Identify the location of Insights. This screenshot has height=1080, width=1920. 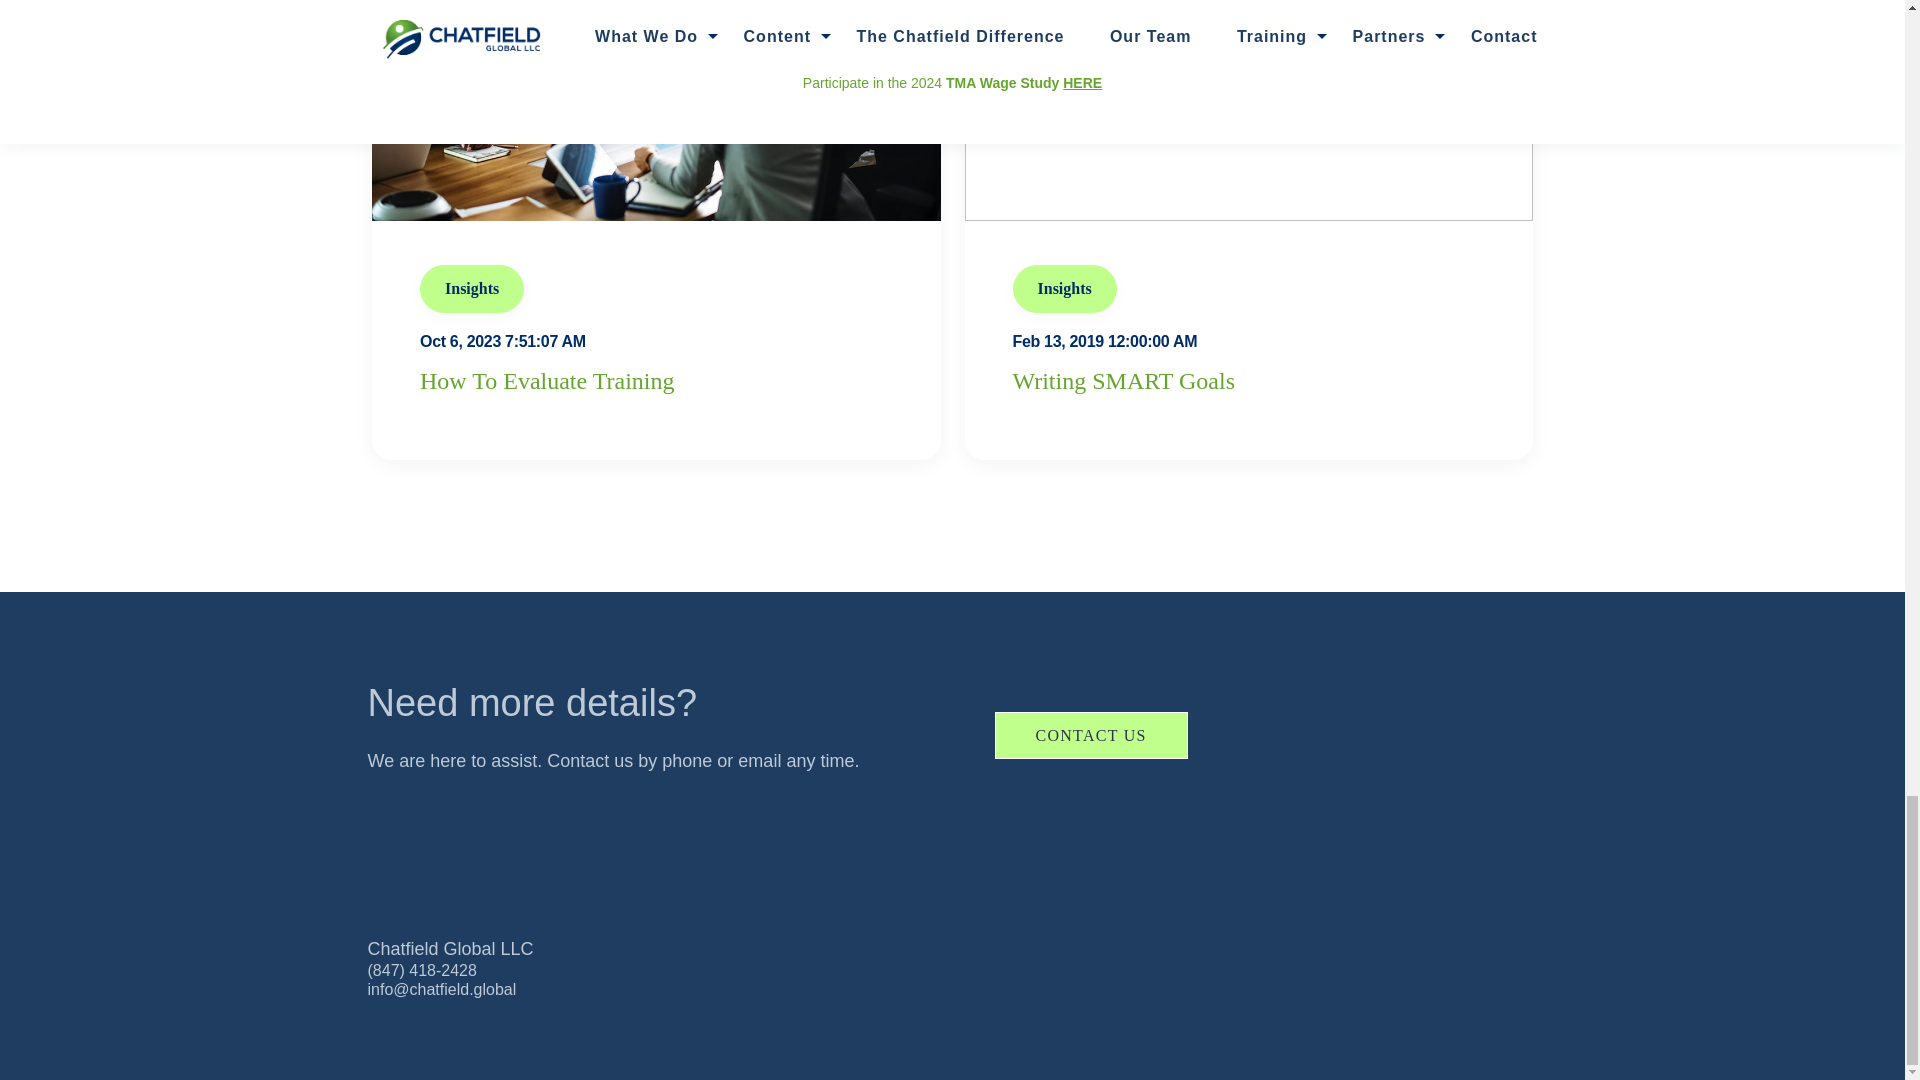
(1063, 288).